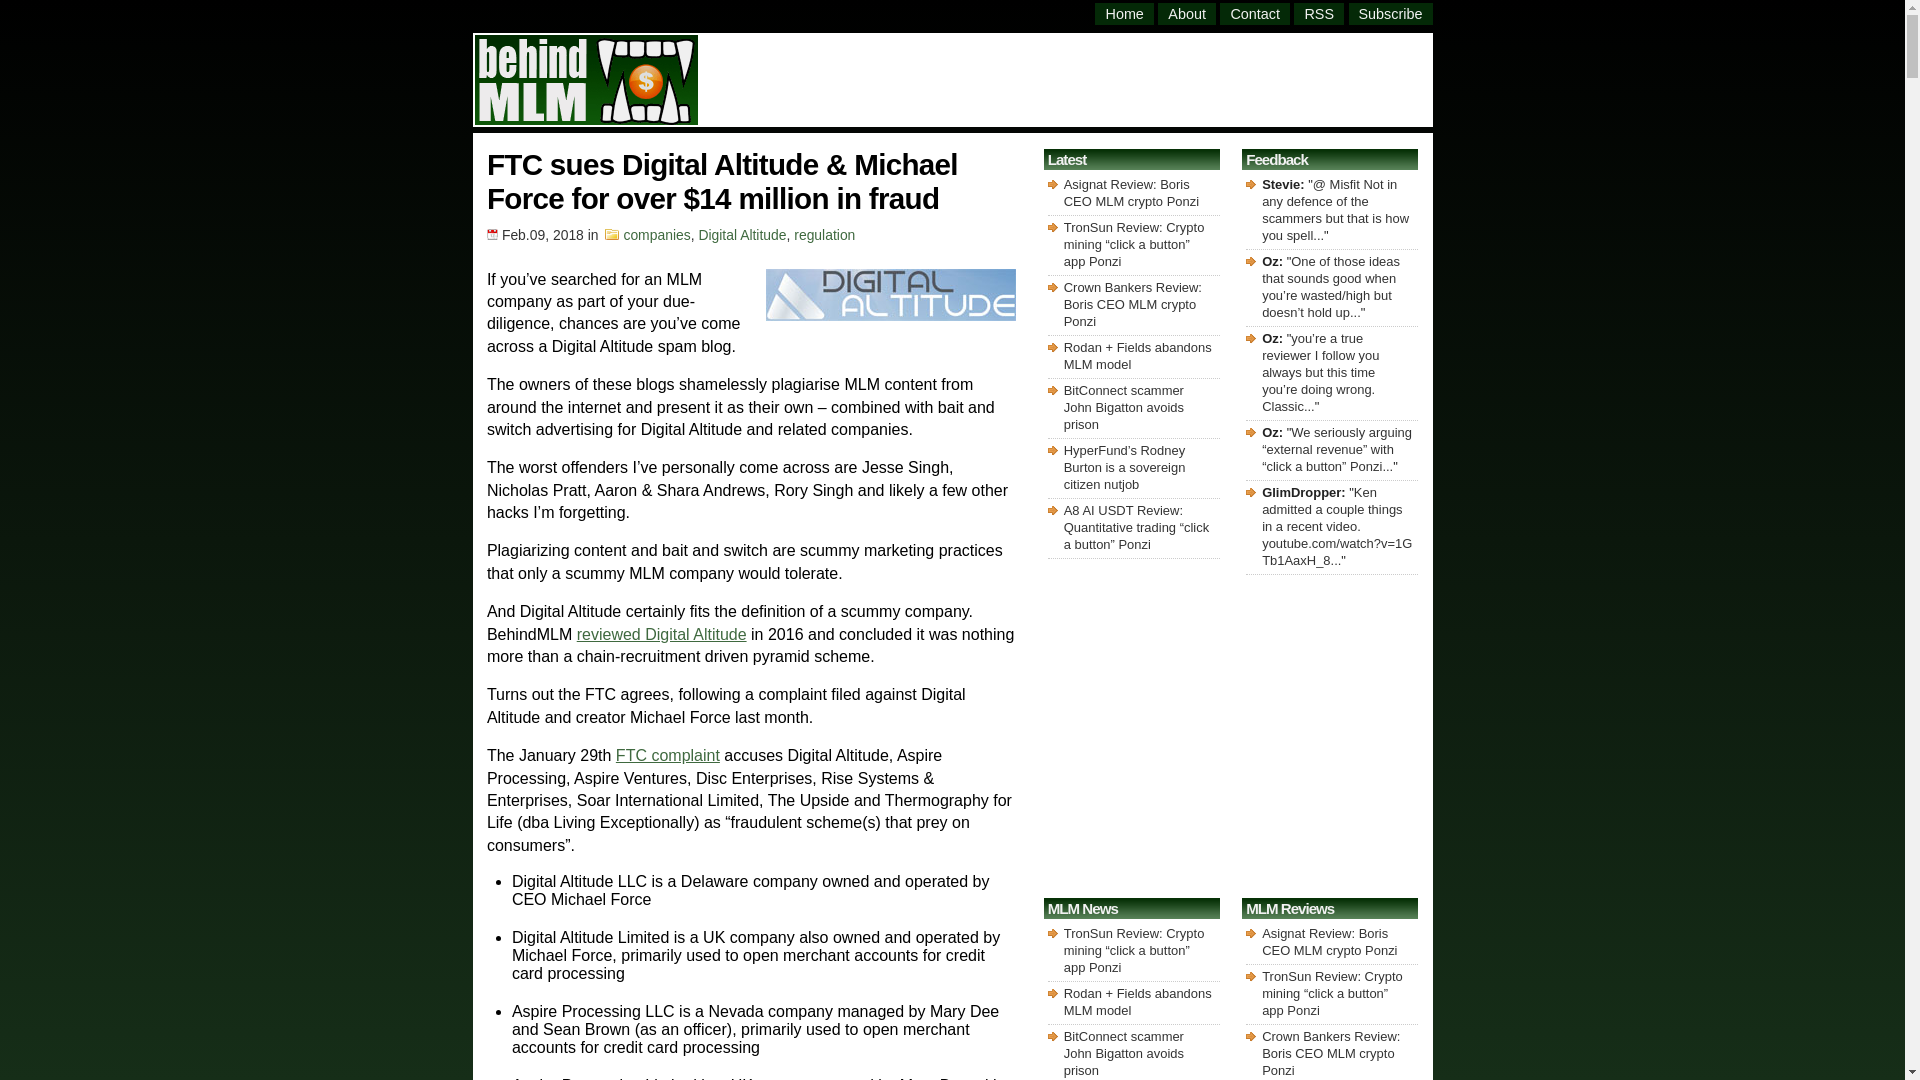 Image resolution: width=1920 pixels, height=1080 pixels. I want to click on companies, so click(656, 234).